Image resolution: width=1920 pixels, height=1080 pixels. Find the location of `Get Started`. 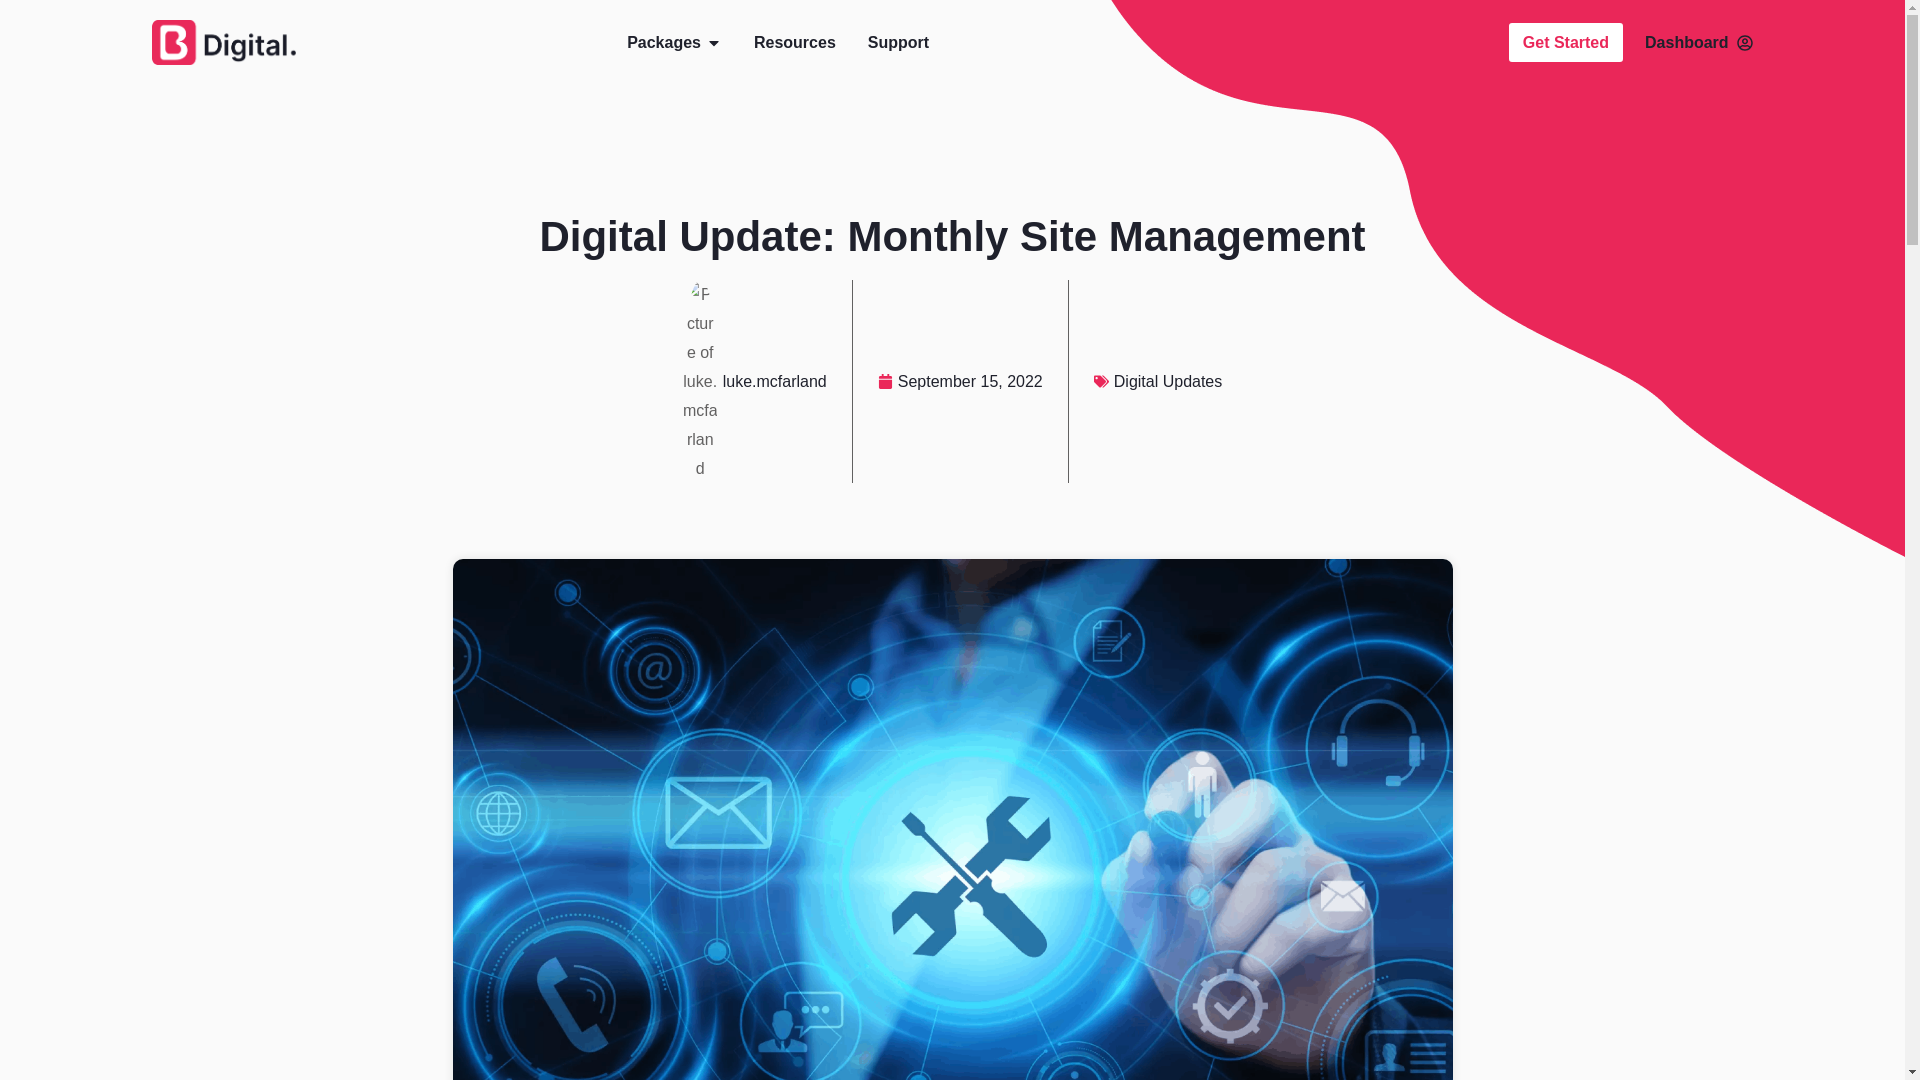

Get Started is located at coordinates (1566, 42).